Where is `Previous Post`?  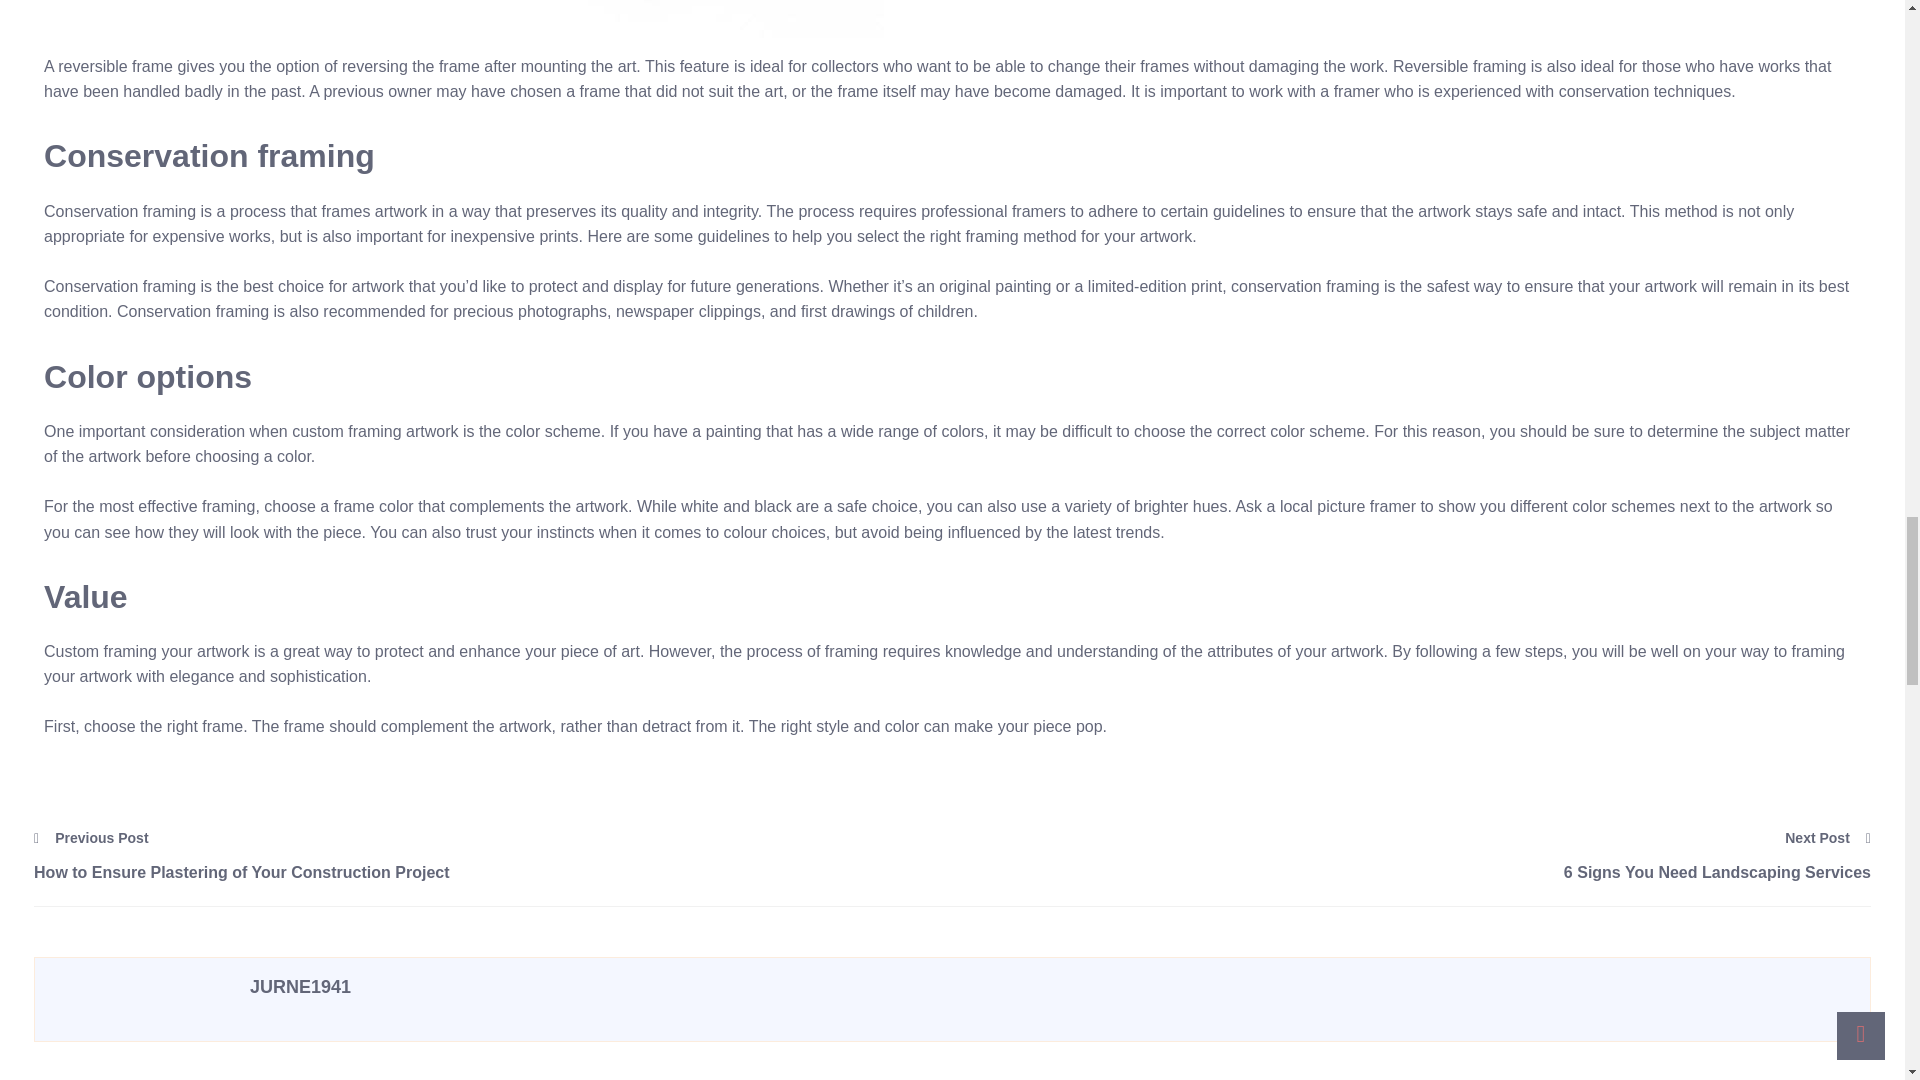
Previous Post is located at coordinates (92, 838).